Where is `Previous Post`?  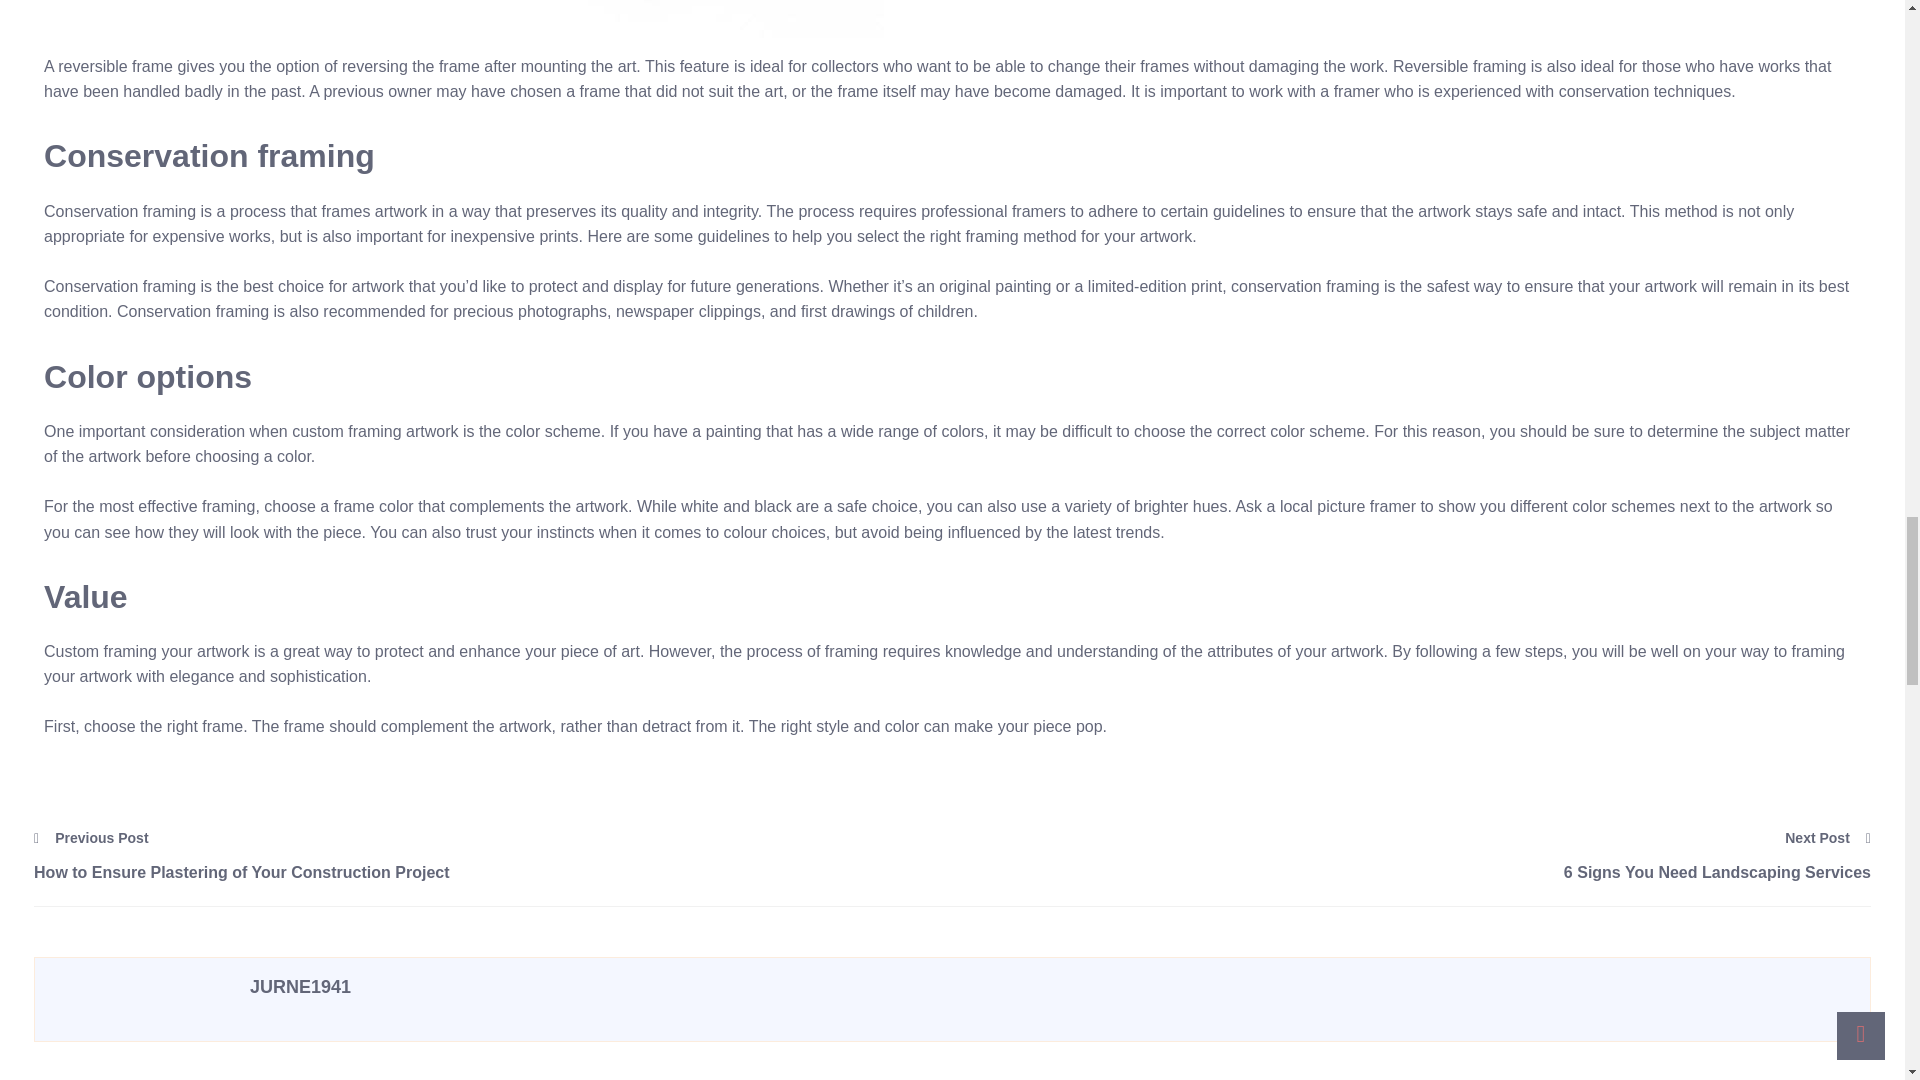
Previous Post is located at coordinates (92, 838).